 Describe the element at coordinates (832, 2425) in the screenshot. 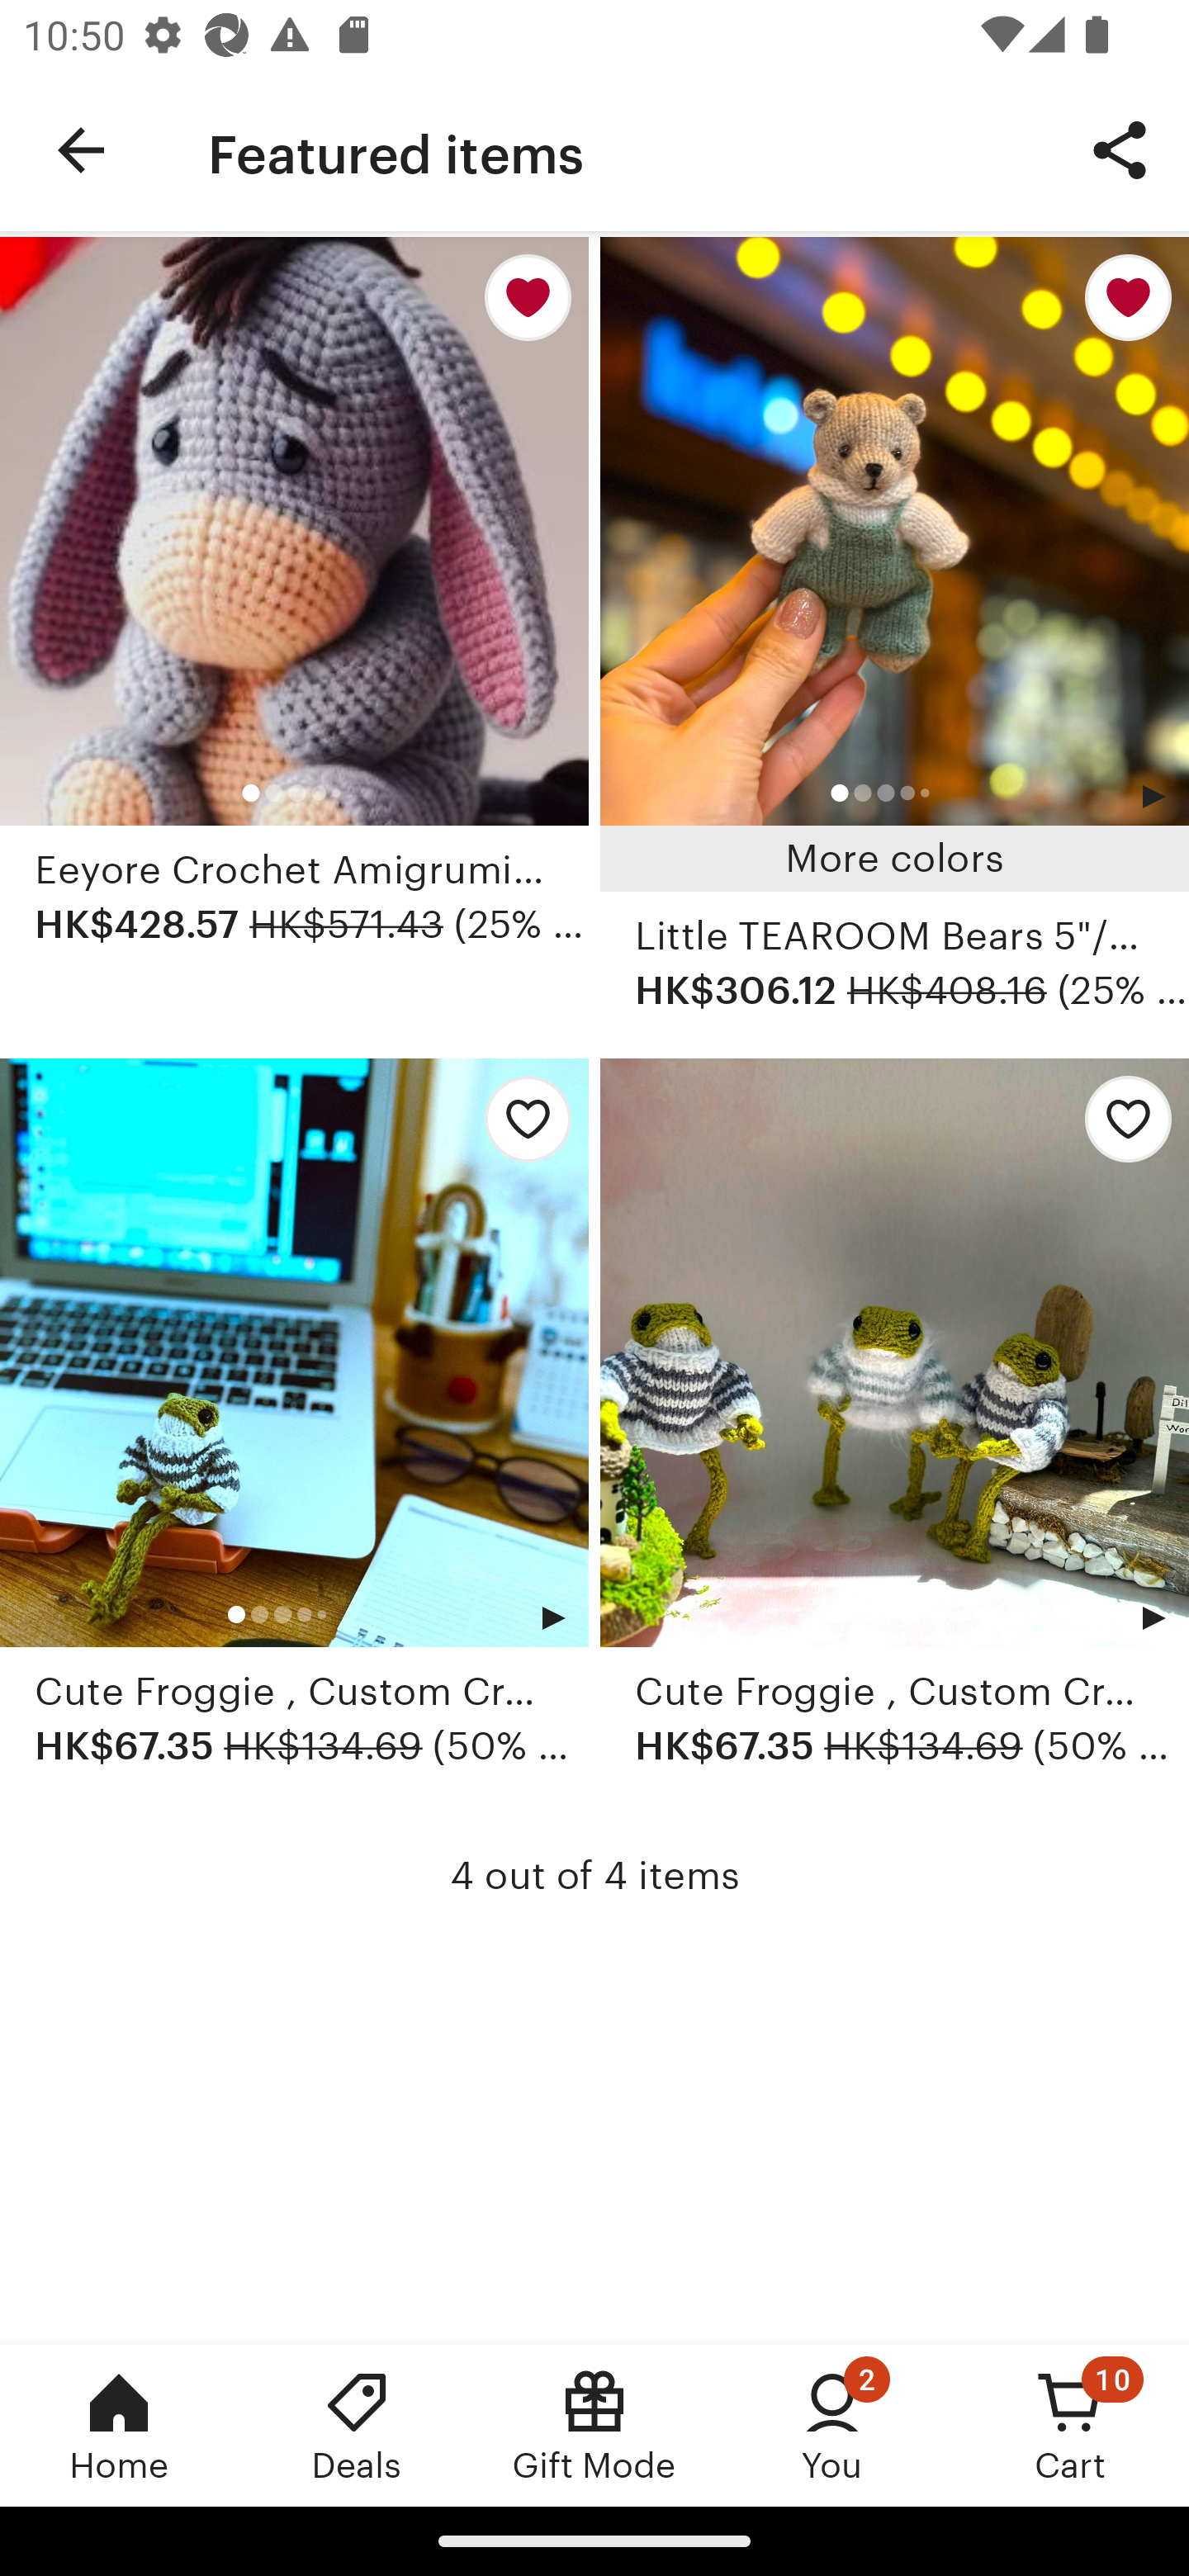

I see `You, 2 new notifications You` at that location.